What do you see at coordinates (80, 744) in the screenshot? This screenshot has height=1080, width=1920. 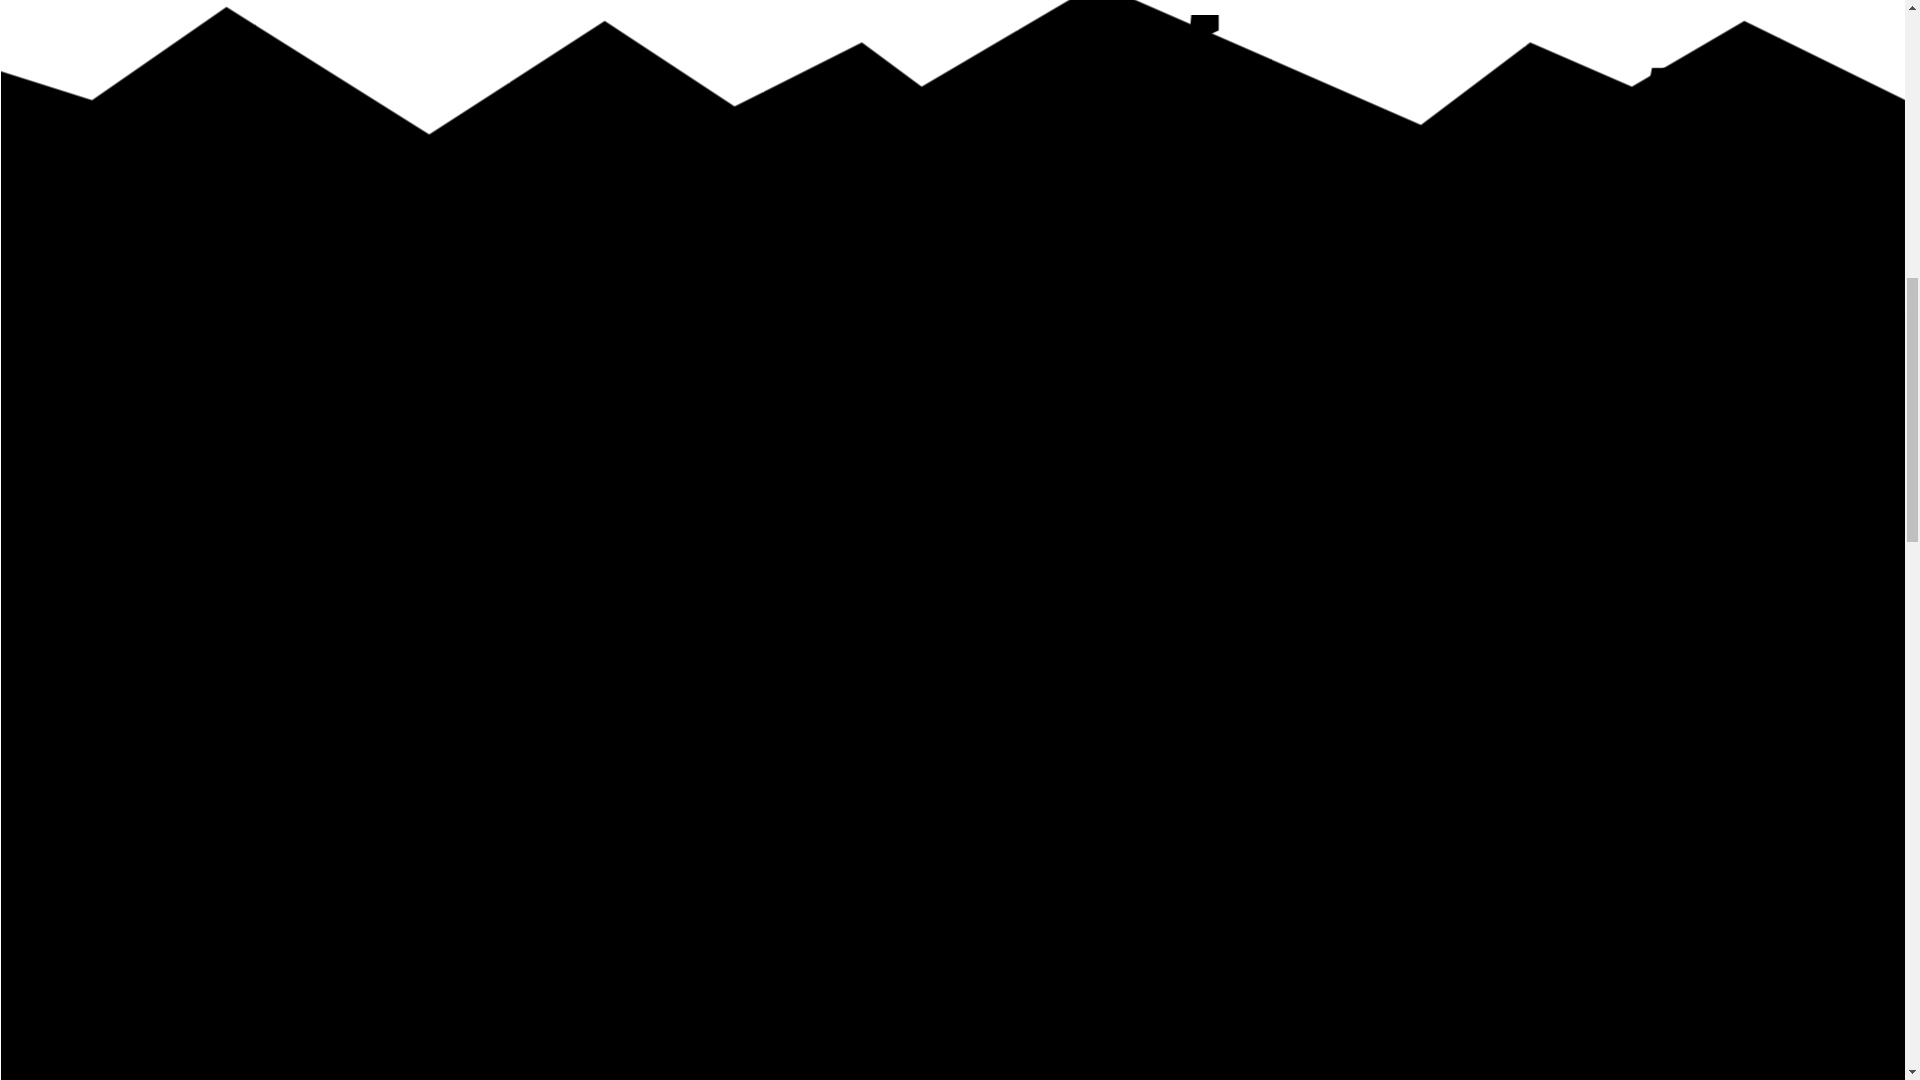 I see `Explore Web services` at bounding box center [80, 744].